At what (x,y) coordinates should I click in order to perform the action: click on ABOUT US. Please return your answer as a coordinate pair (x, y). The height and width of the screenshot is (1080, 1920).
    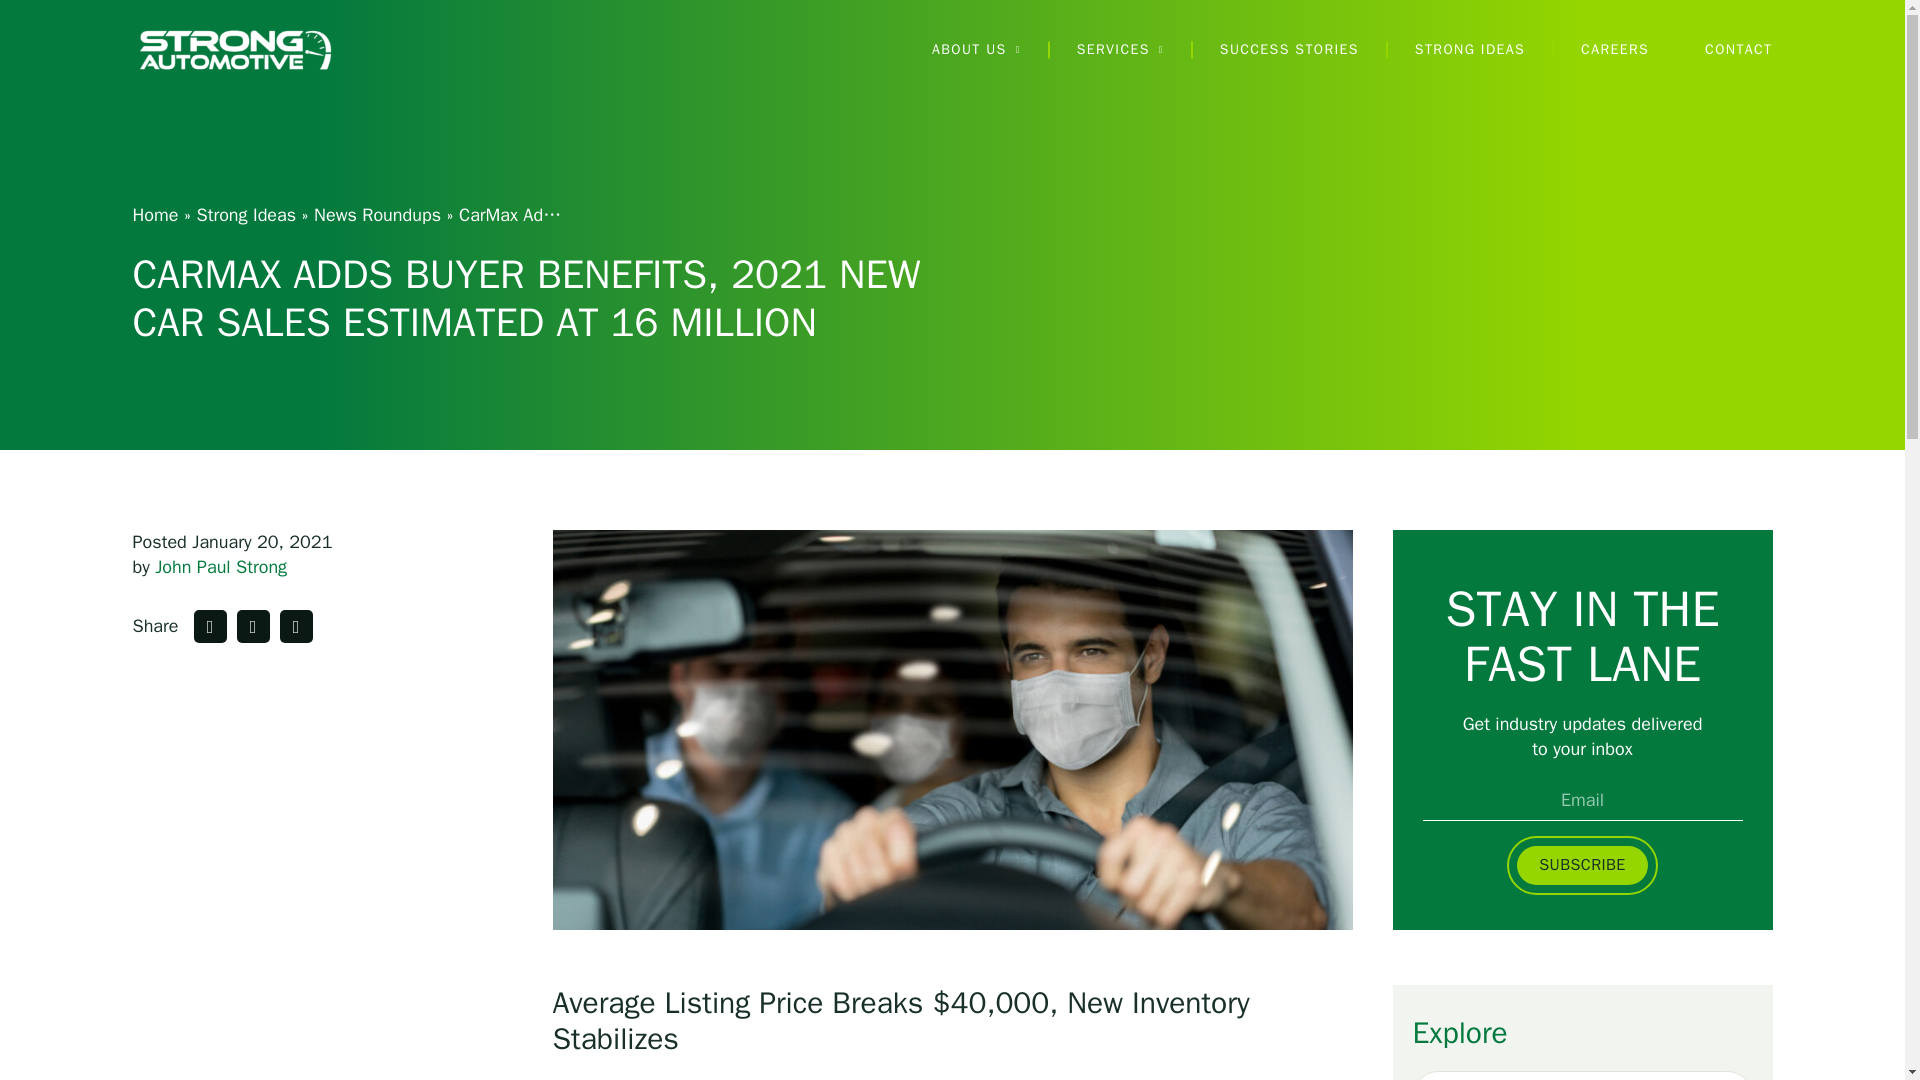
    Looking at the image, I should click on (976, 50).